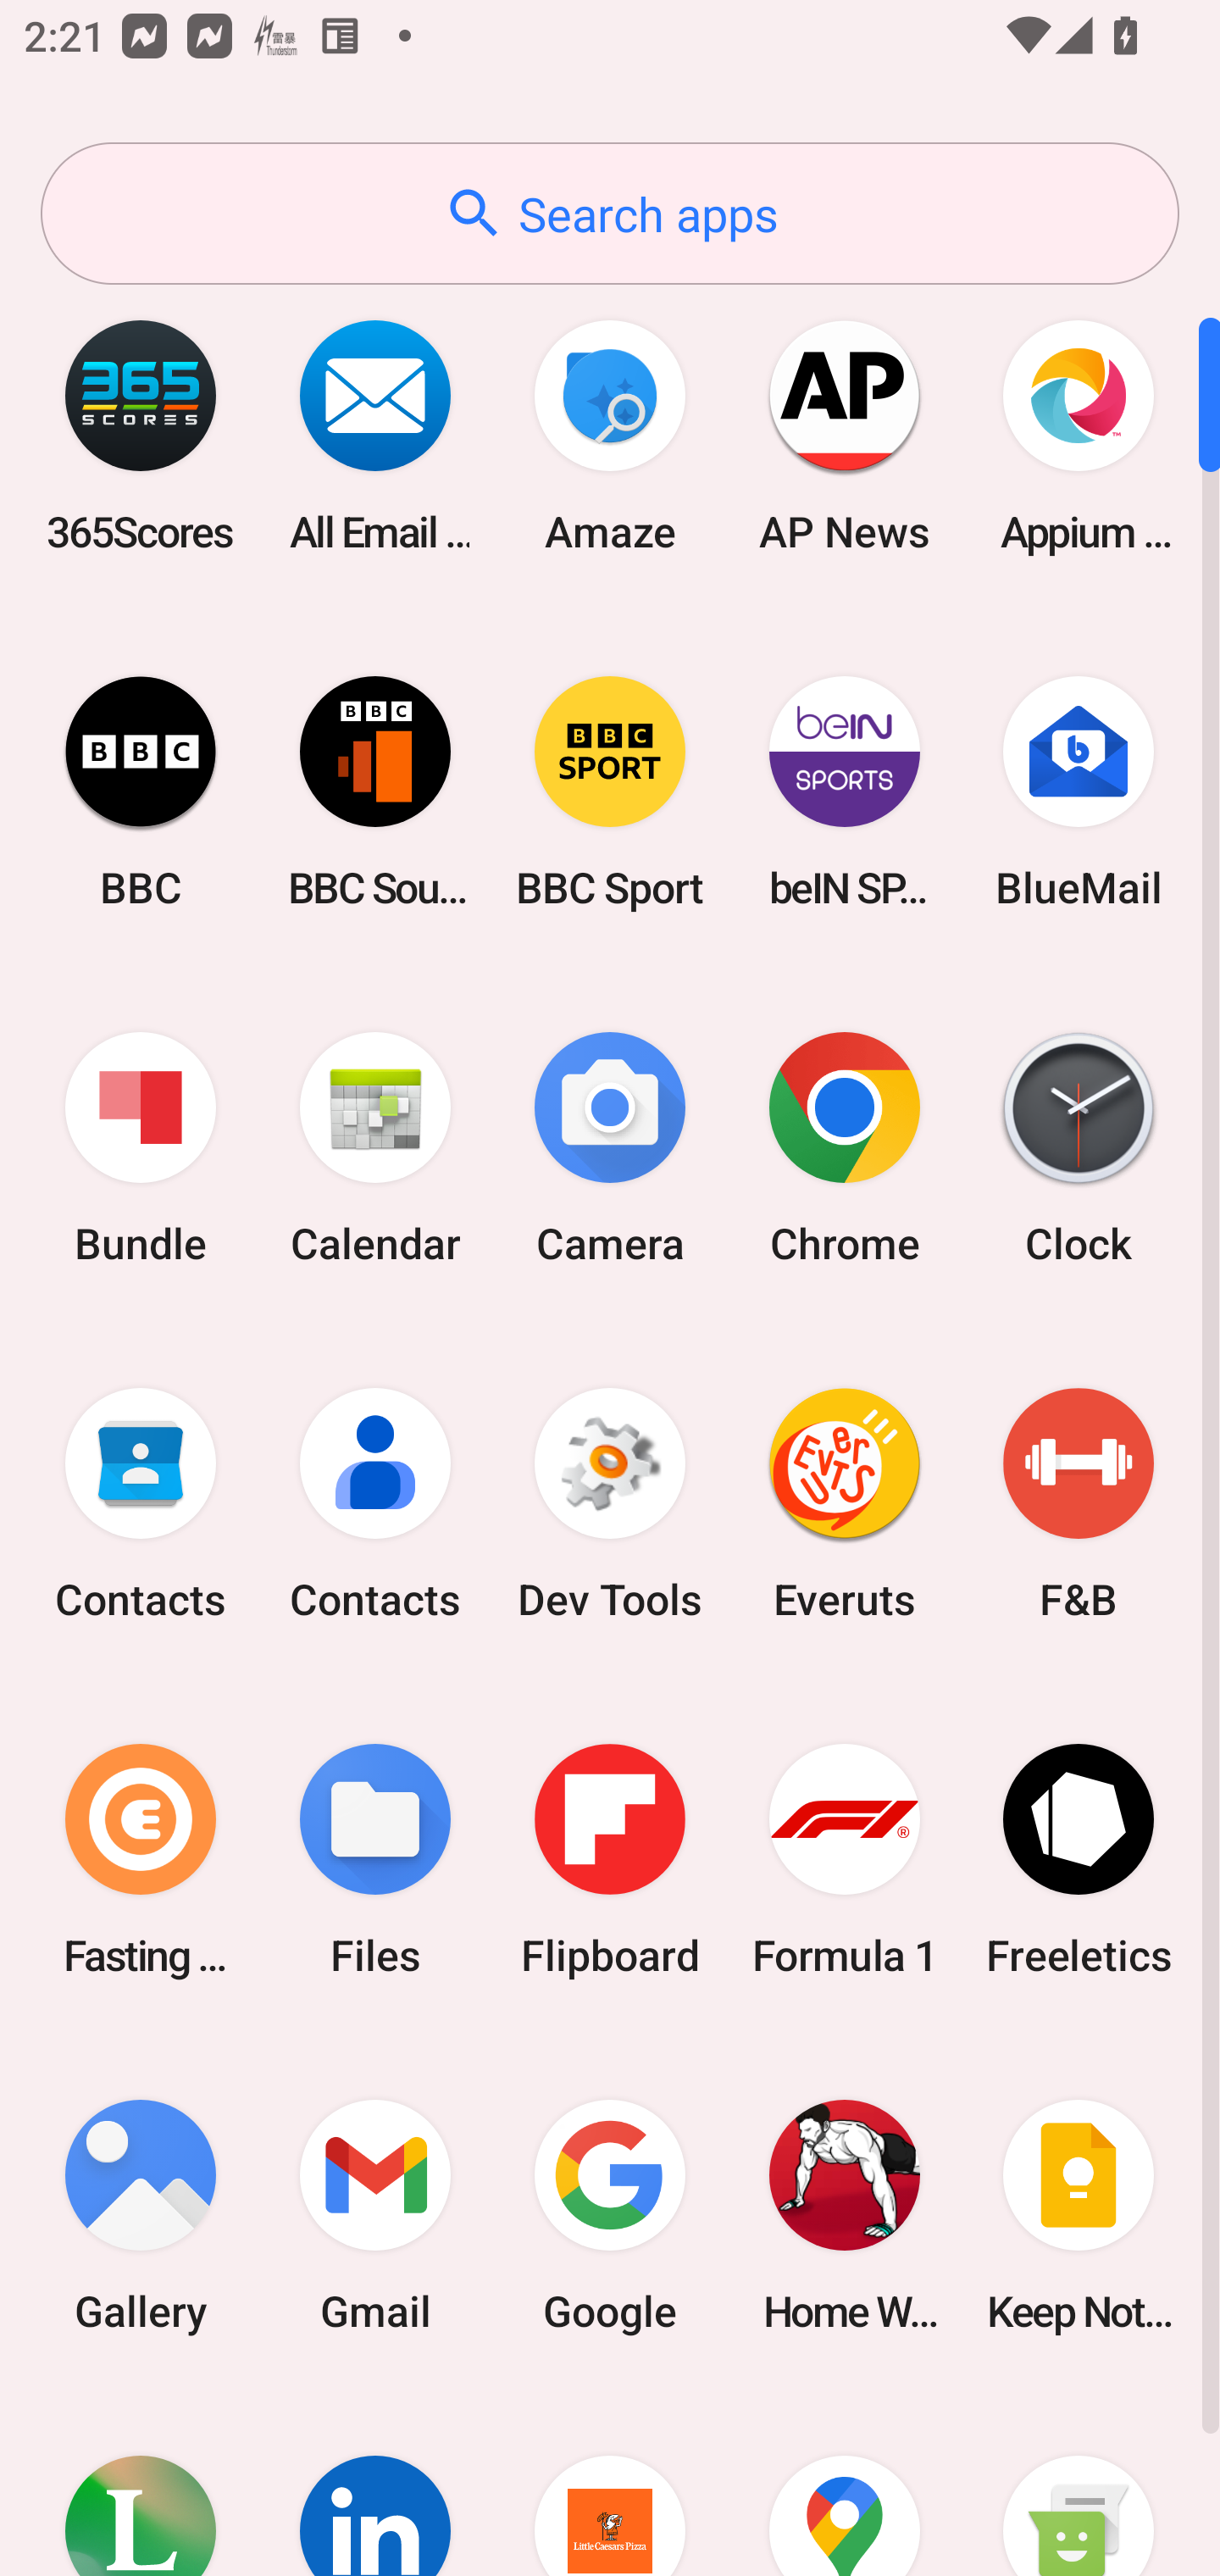 The height and width of the screenshot is (2576, 1220). Describe the element at coordinates (375, 2484) in the screenshot. I see `LinkedIn` at that location.